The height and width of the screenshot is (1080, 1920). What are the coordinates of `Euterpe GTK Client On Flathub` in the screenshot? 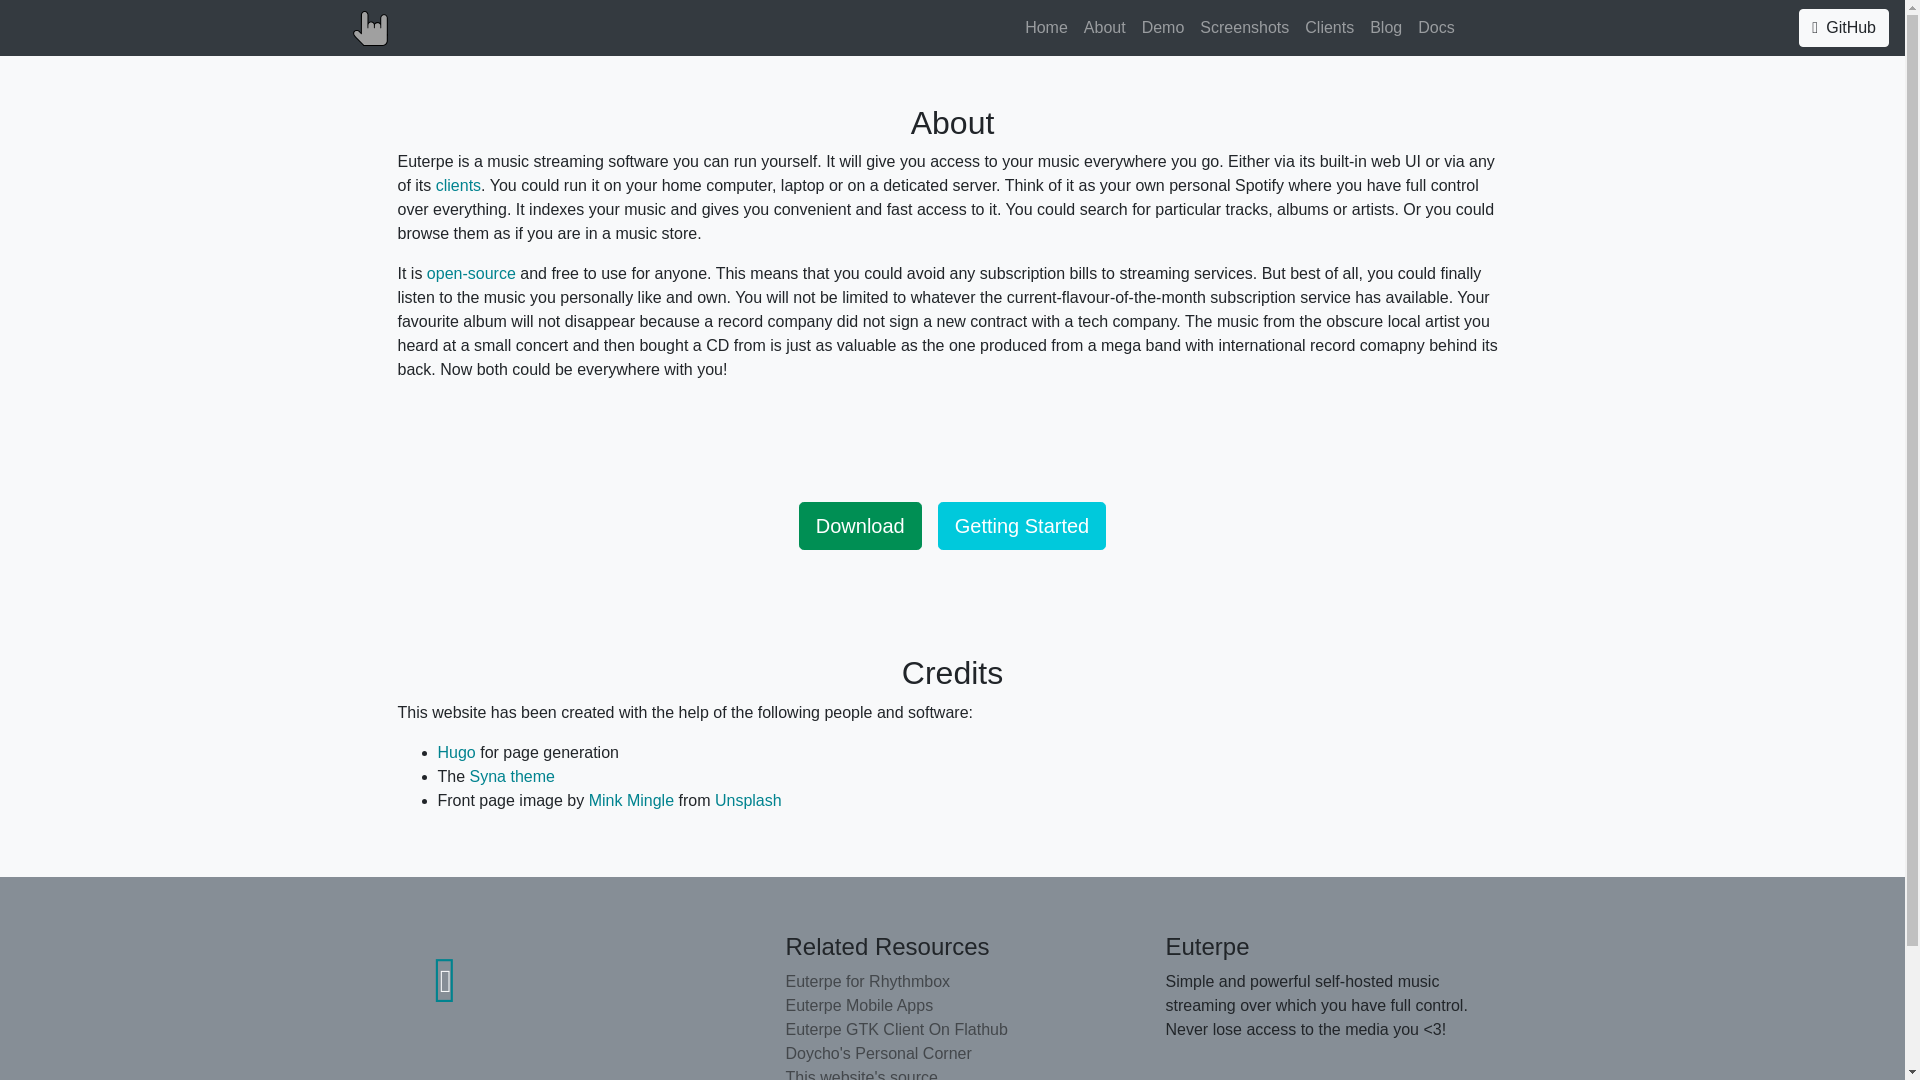 It's located at (952, 1030).